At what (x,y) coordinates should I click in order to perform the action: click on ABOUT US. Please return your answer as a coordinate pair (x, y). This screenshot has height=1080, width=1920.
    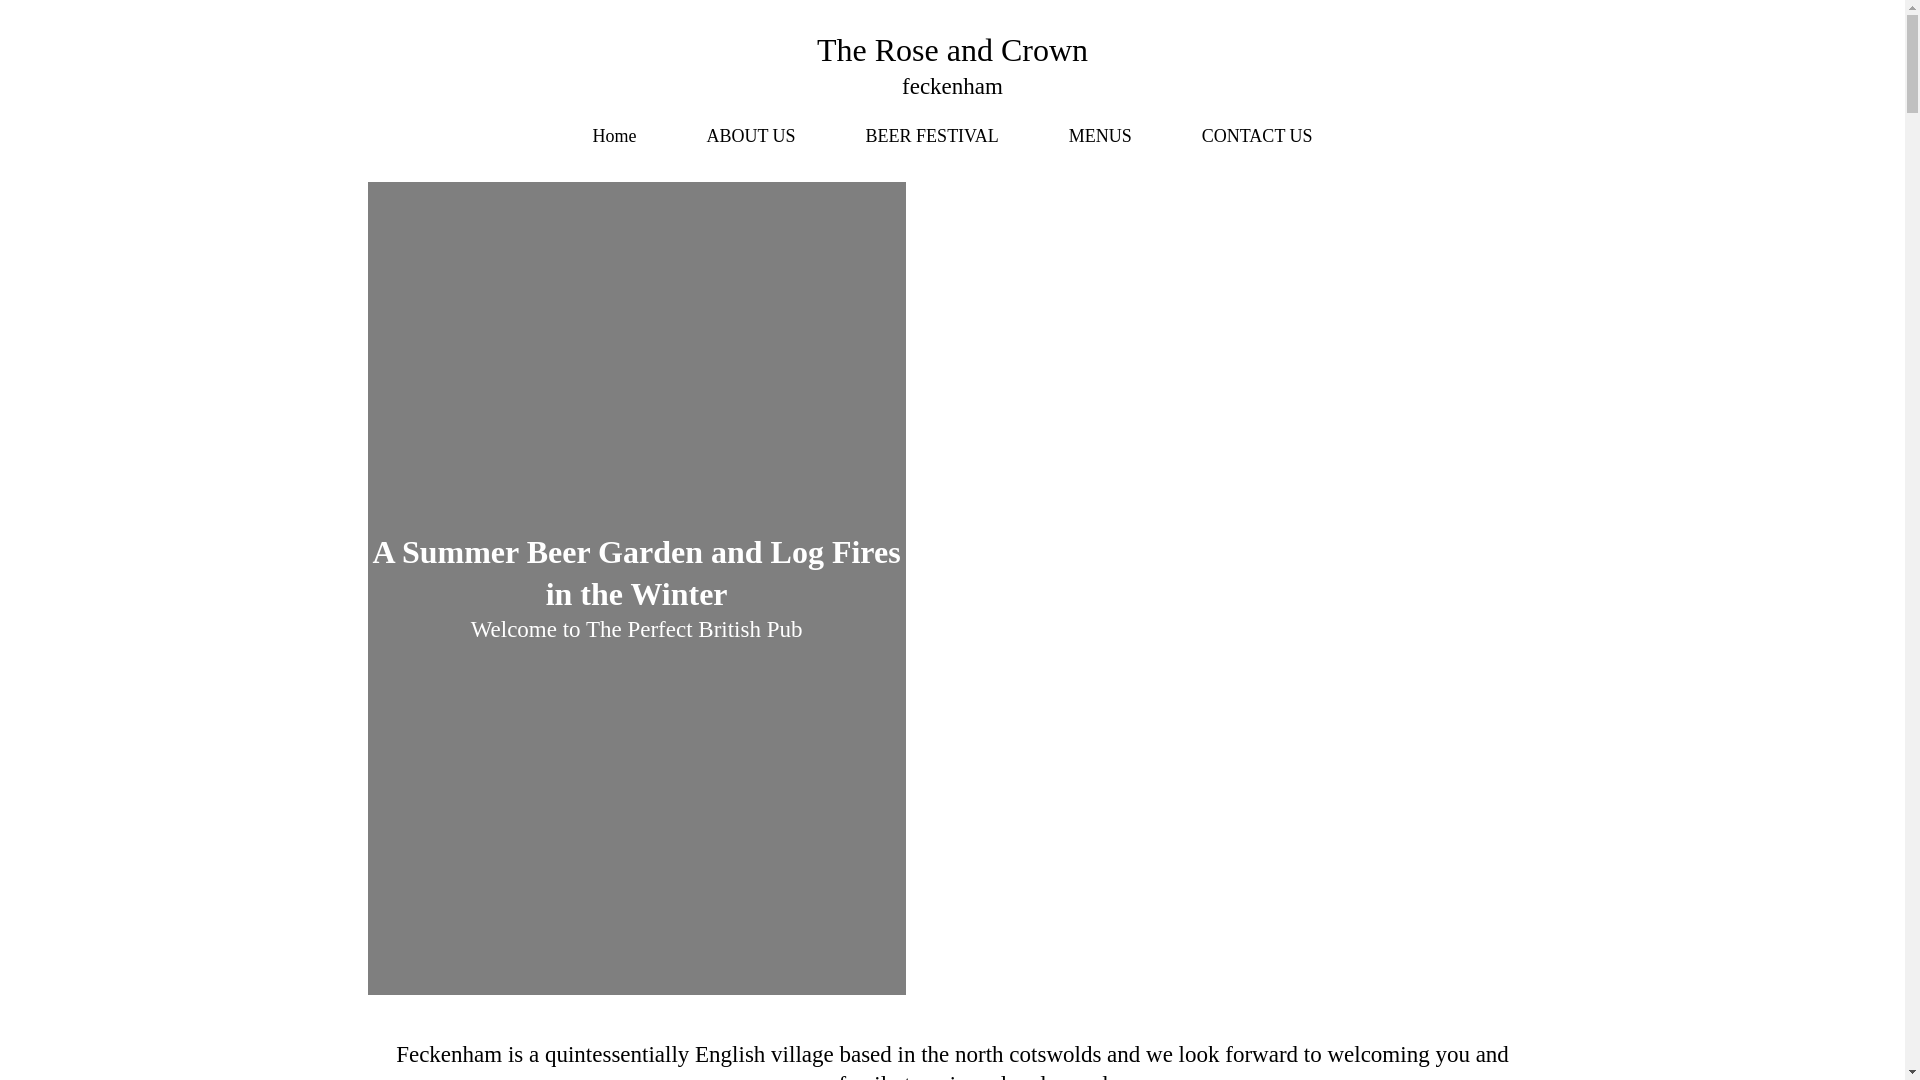
    Looking at the image, I should click on (750, 136).